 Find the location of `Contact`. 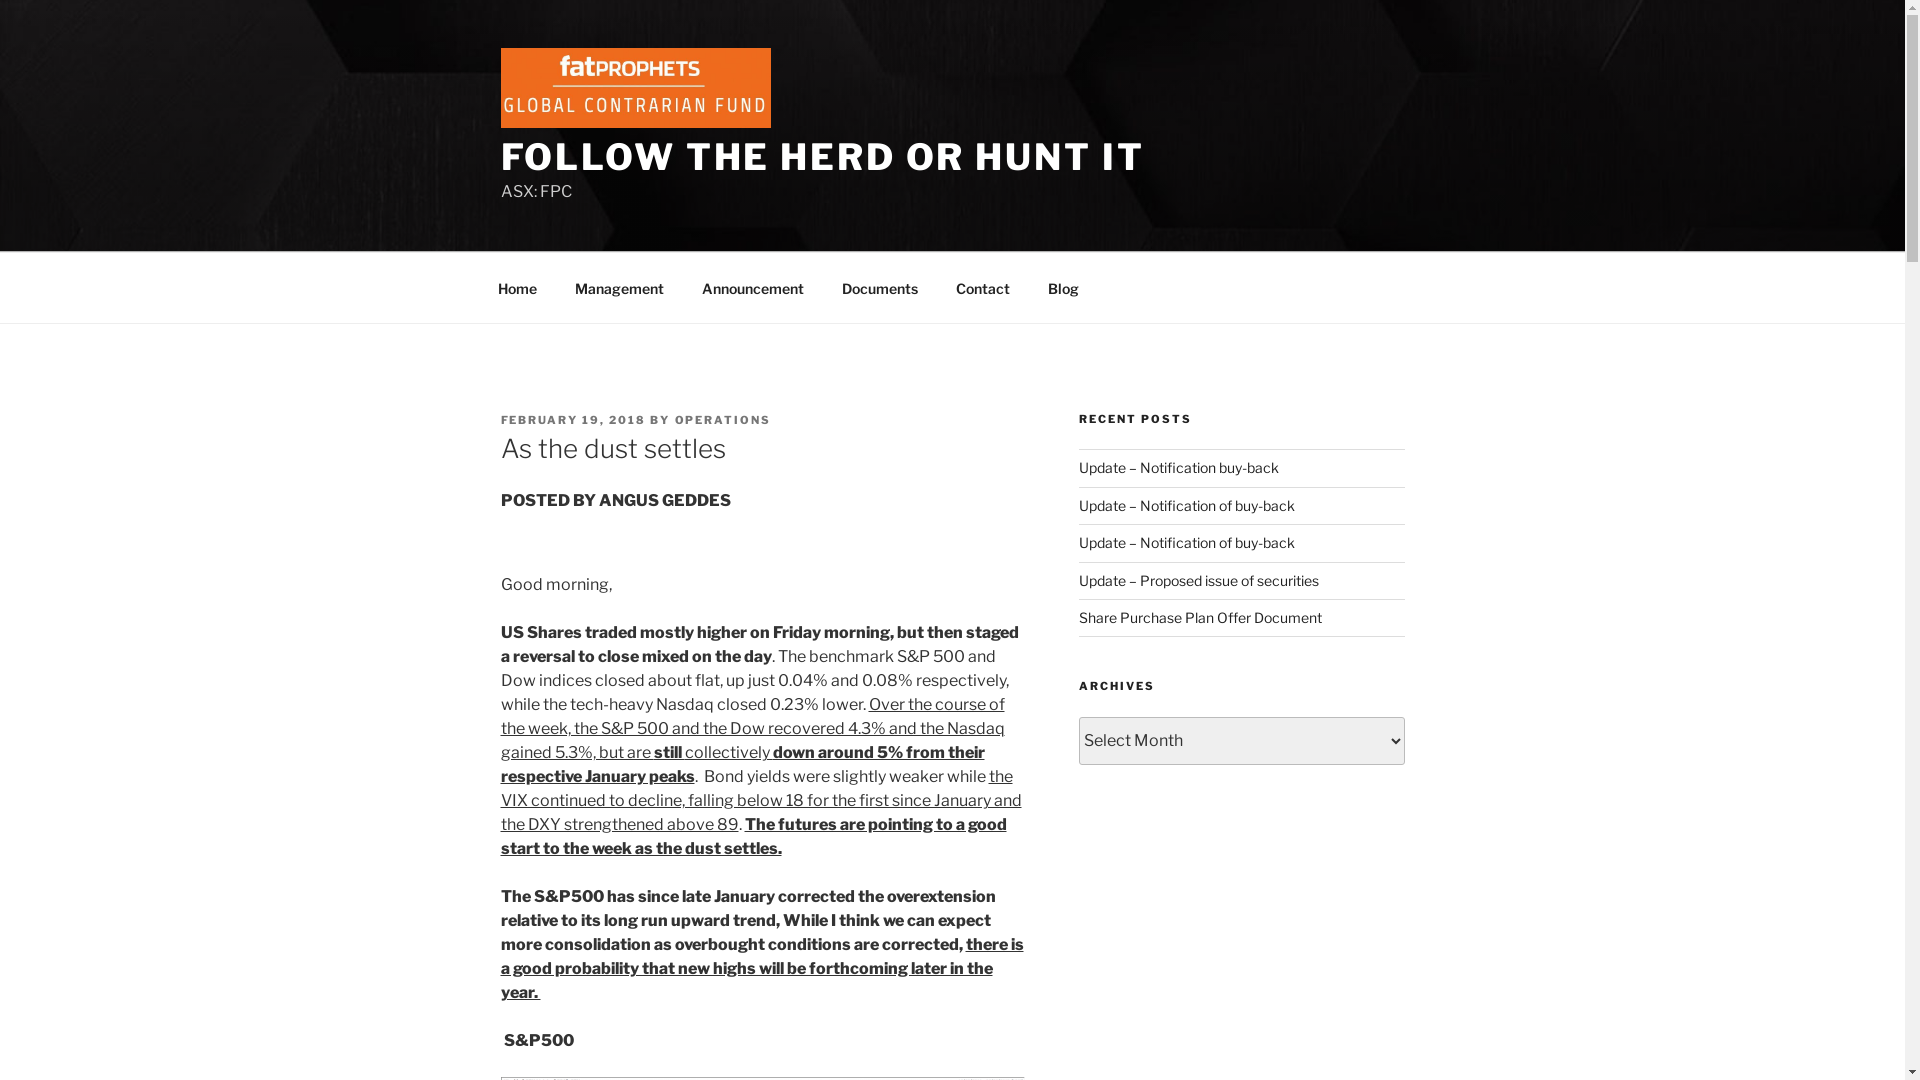

Contact is located at coordinates (982, 288).